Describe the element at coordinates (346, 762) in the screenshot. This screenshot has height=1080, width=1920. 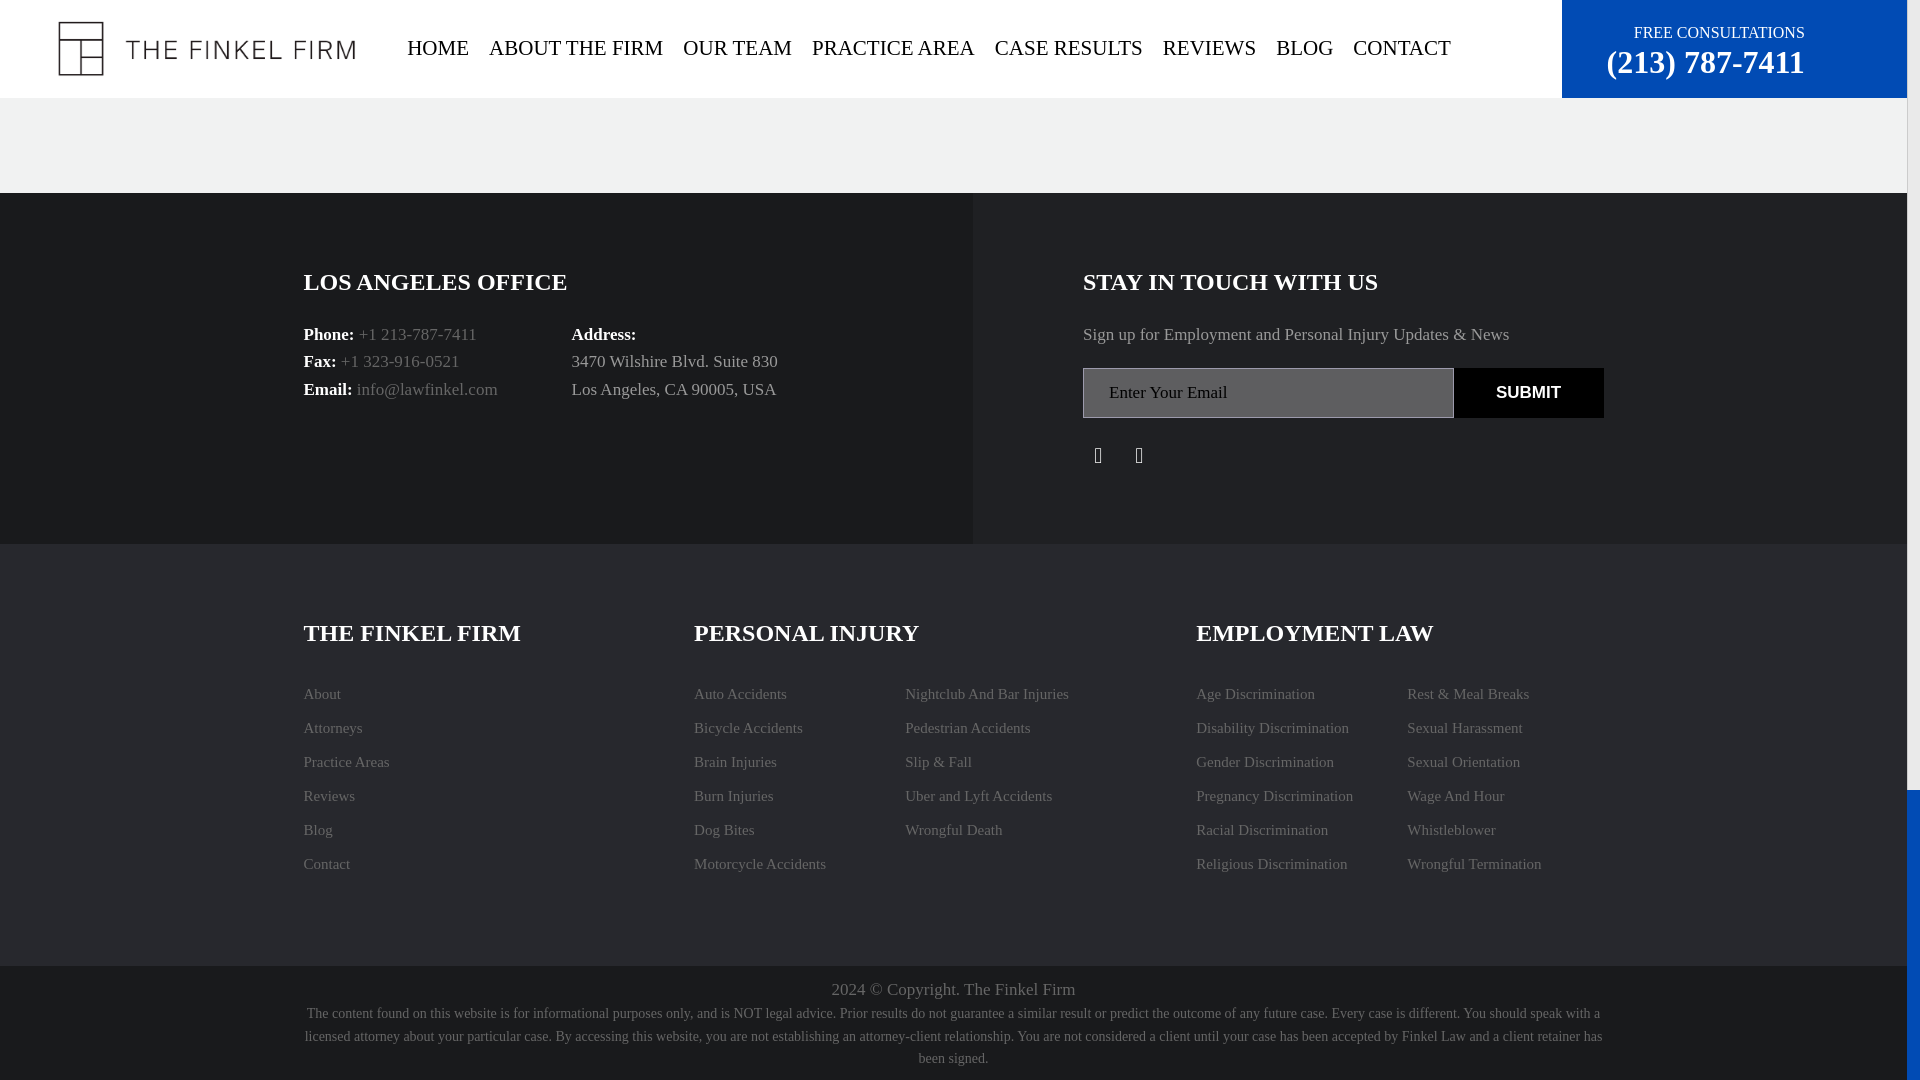
I see `Practice Areas` at that location.